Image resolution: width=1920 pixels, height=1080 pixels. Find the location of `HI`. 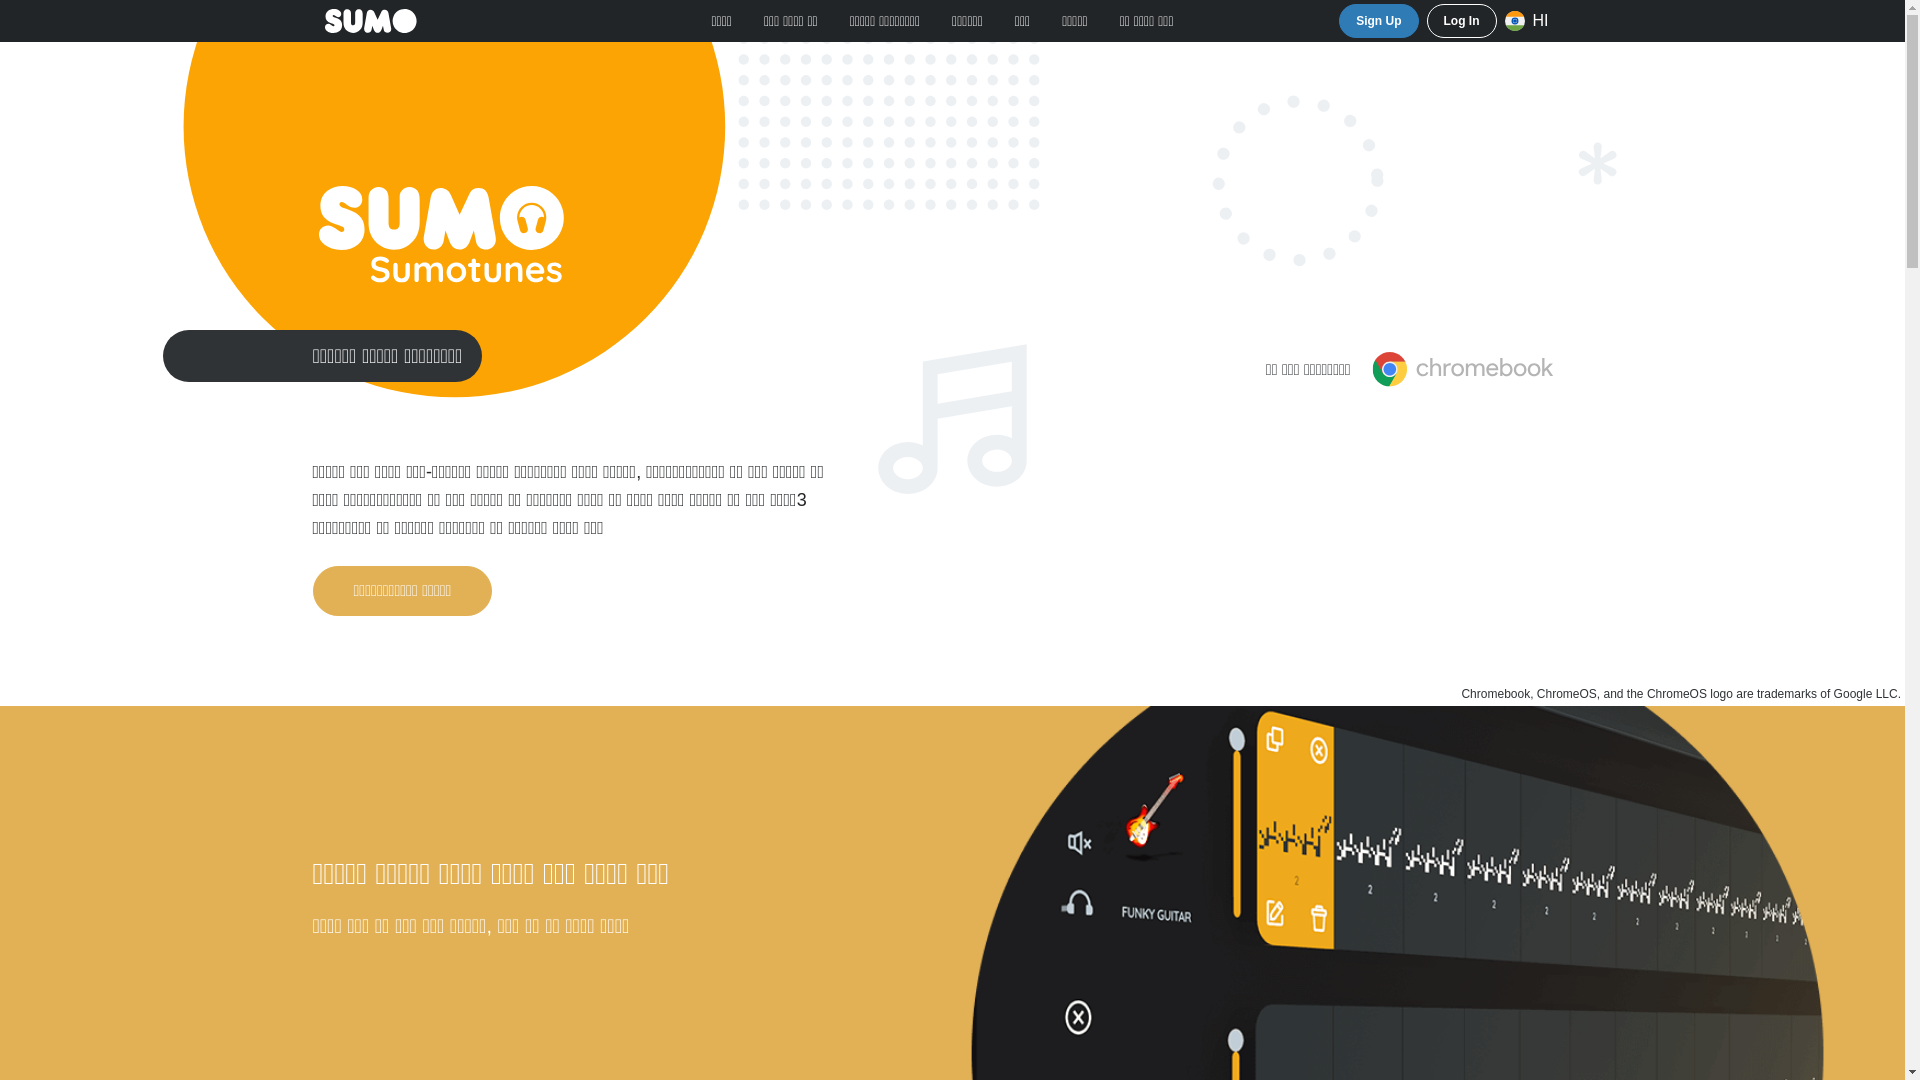

HI is located at coordinates (1531, 21).